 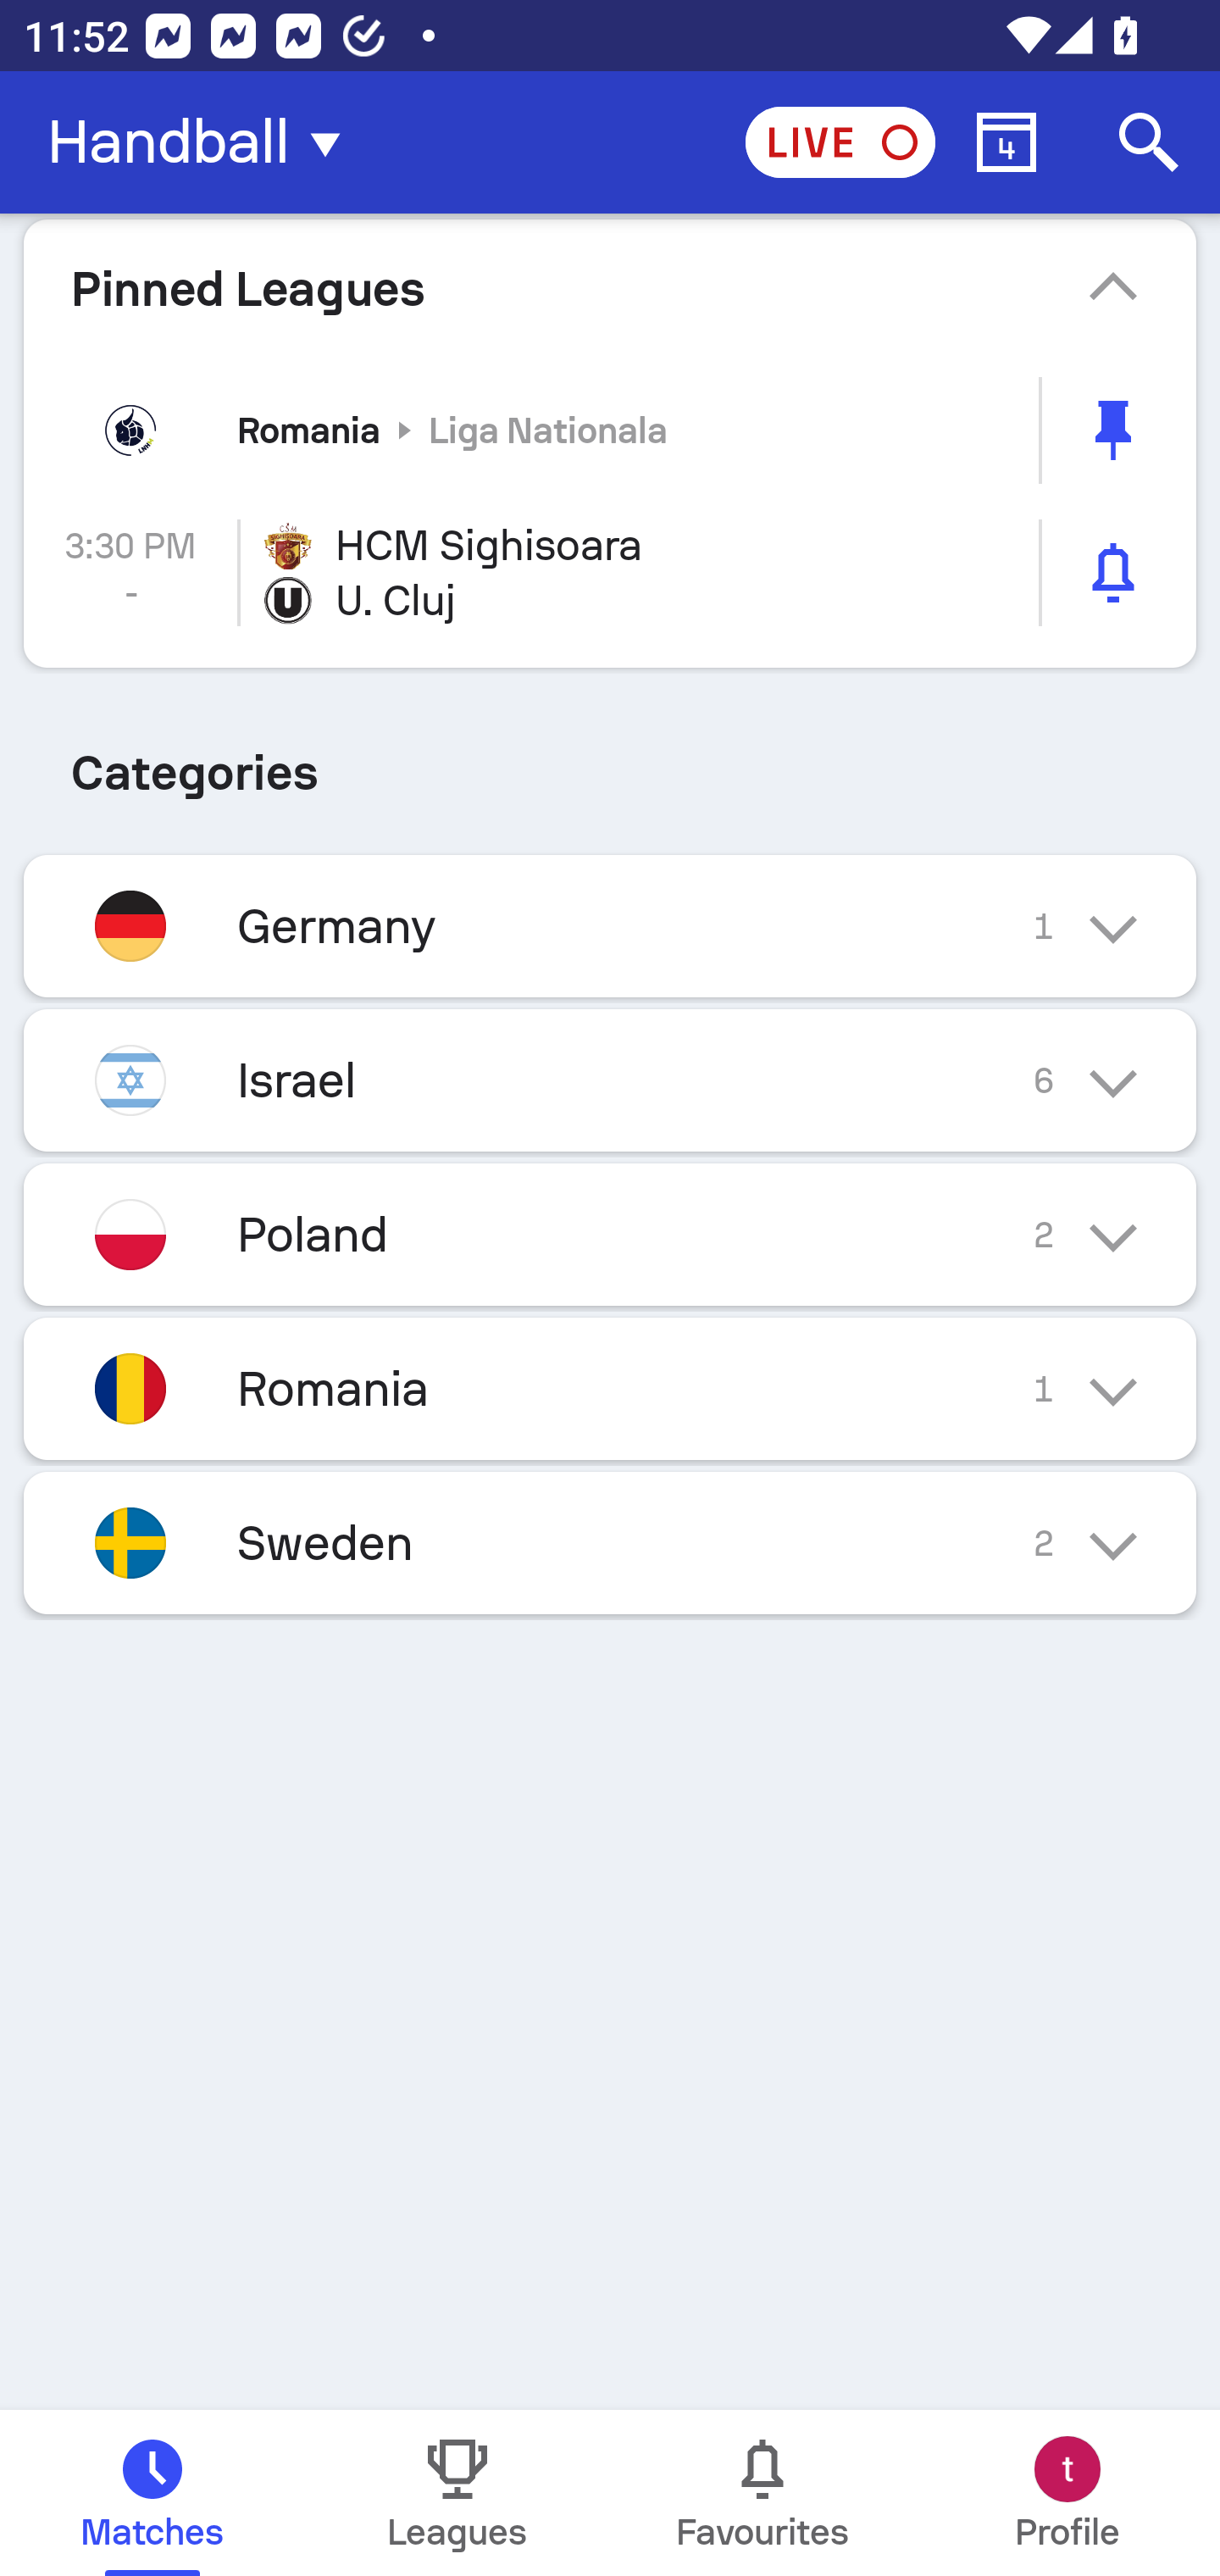 I want to click on Sweden 2, so click(x=610, y=1542).